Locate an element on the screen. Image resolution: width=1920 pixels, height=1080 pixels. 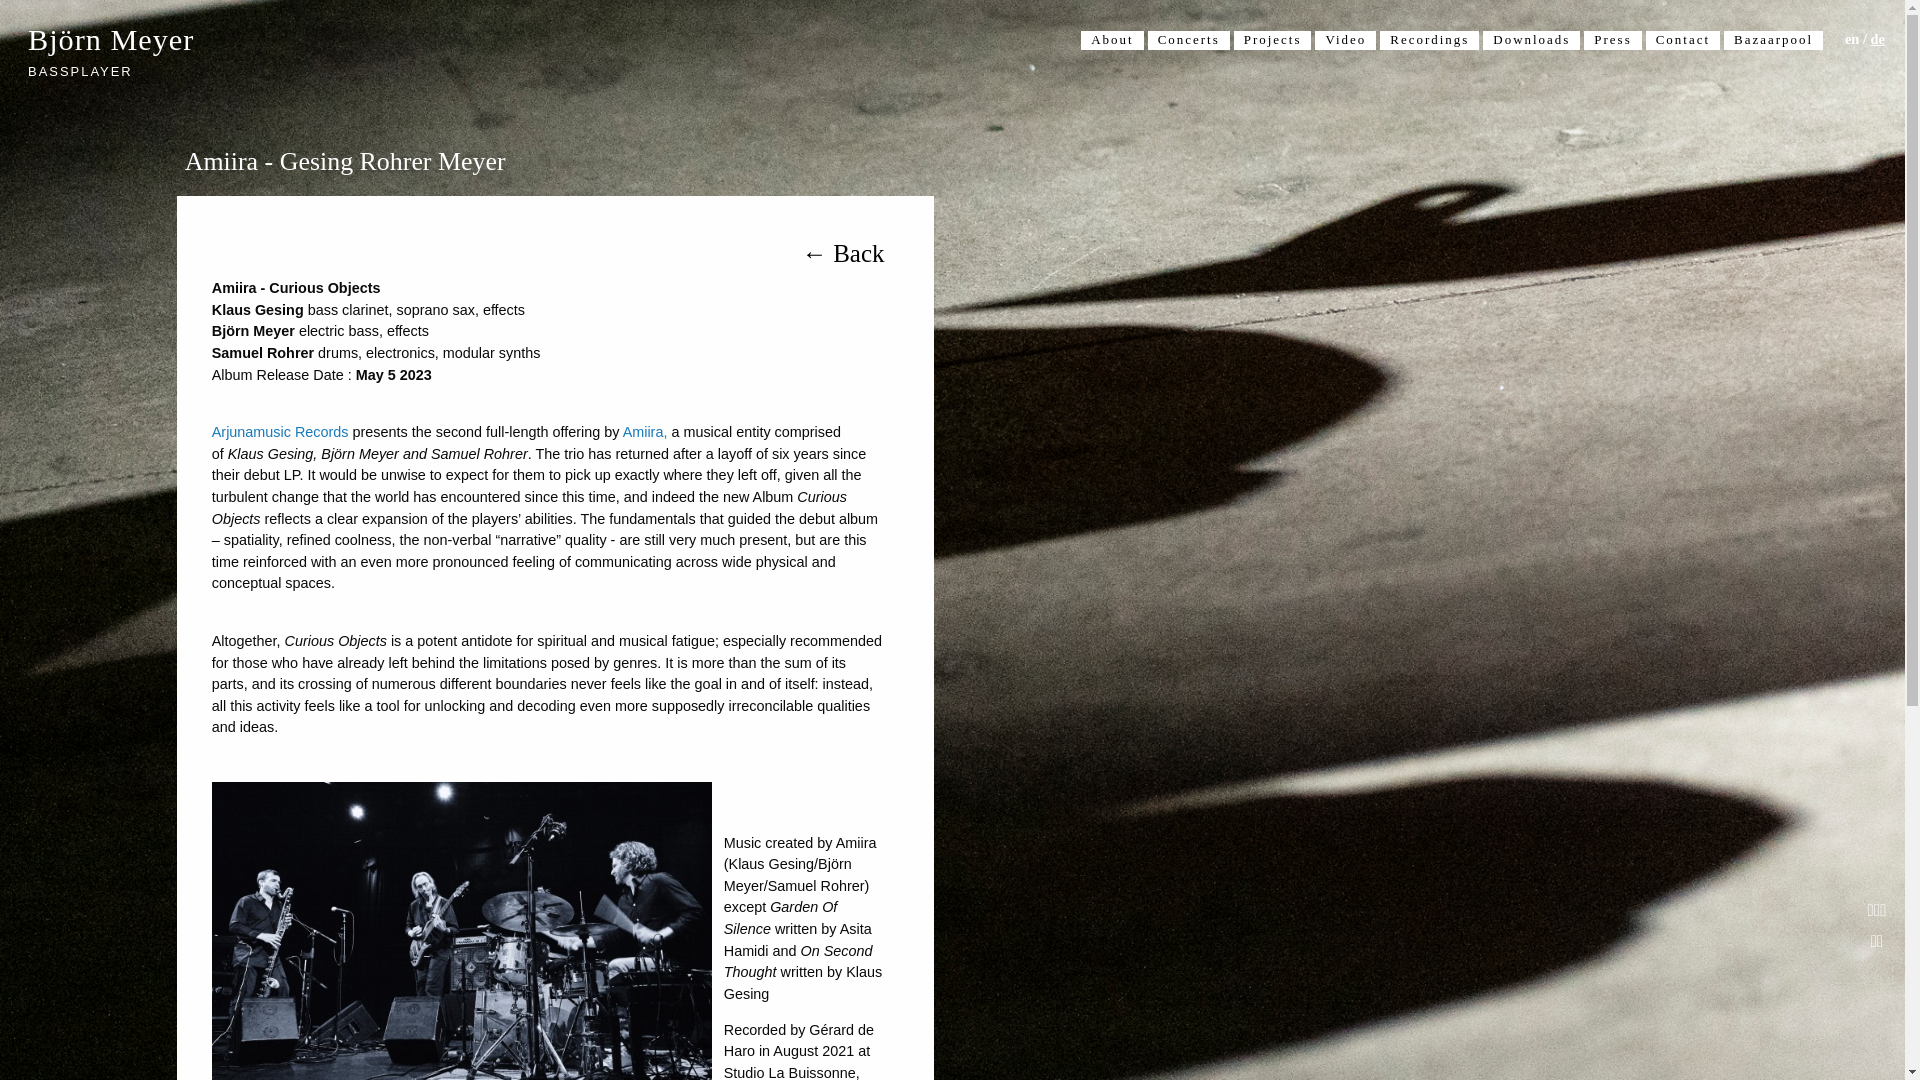
Arjunamusic Records is located at coordinates (280, 432).